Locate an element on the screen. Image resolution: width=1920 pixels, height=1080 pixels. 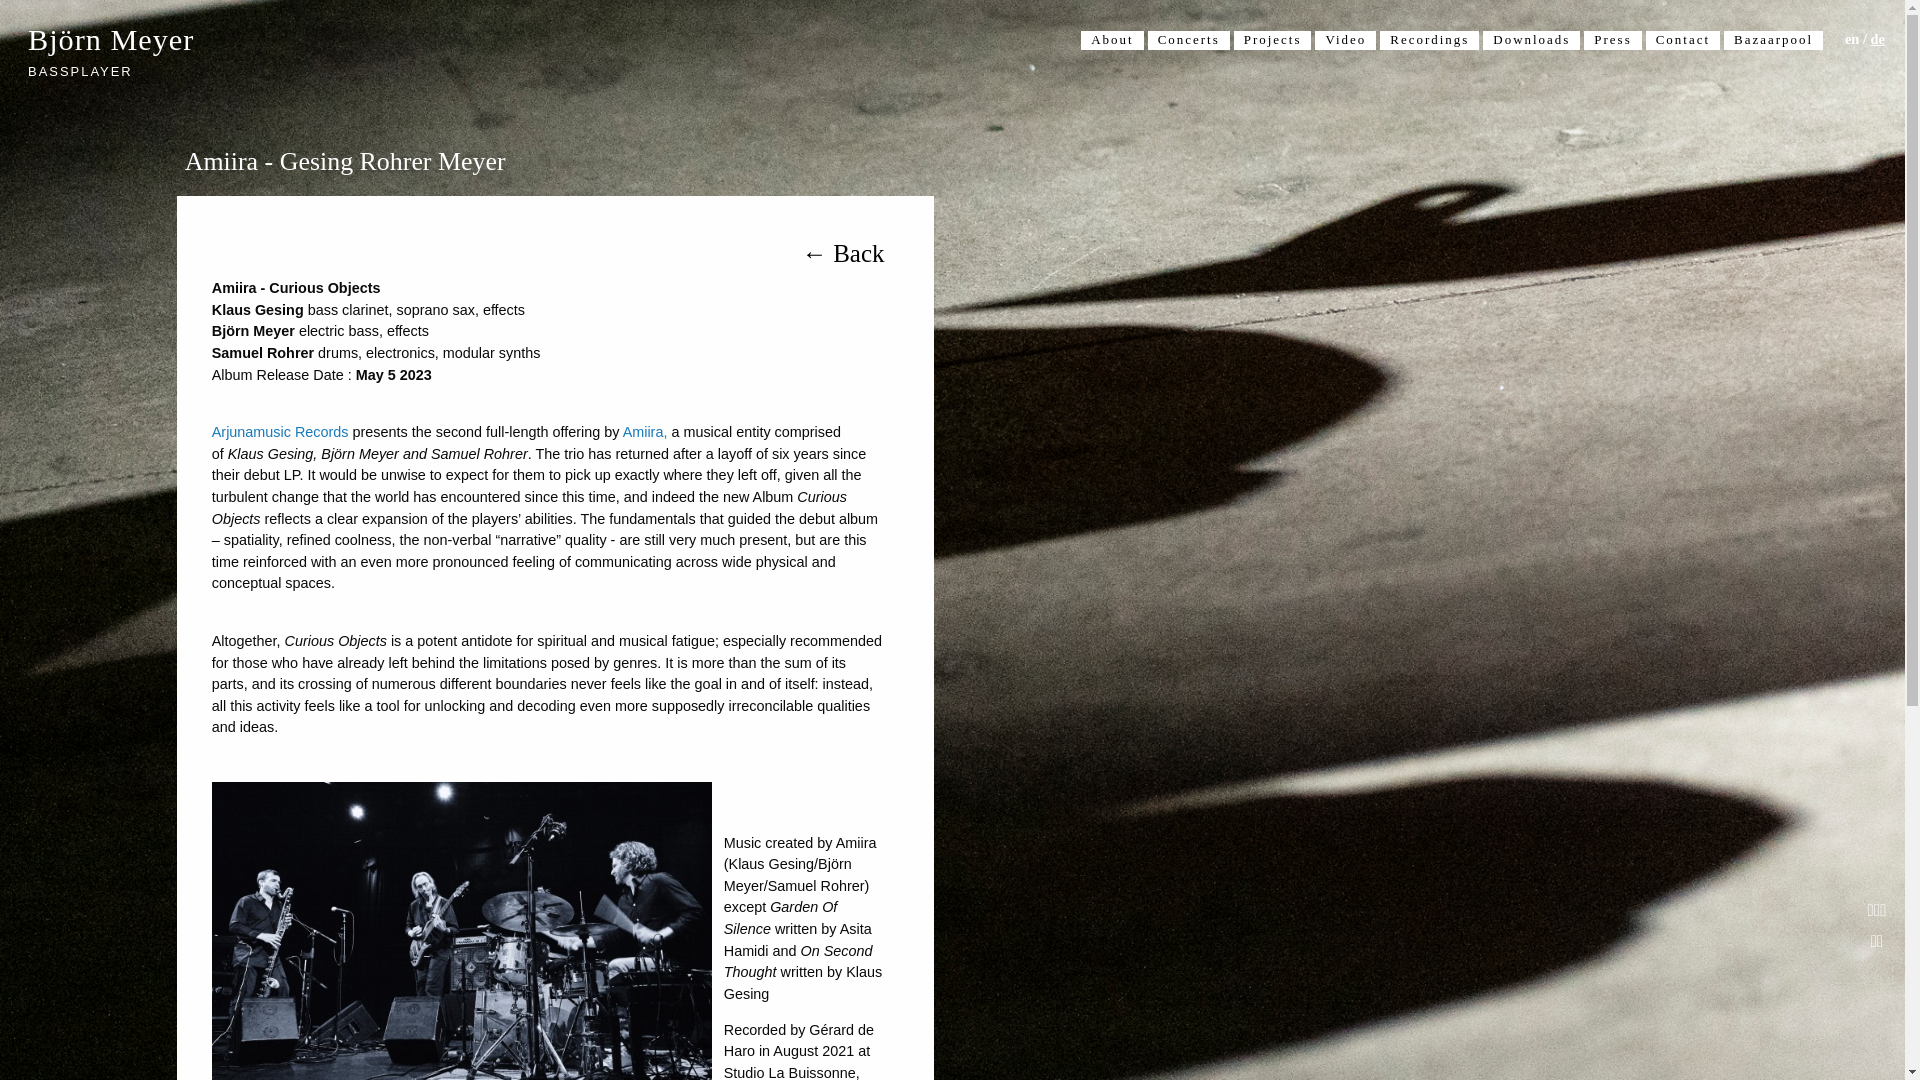
Arjunamusic Records is located at coordinates (280, 432).